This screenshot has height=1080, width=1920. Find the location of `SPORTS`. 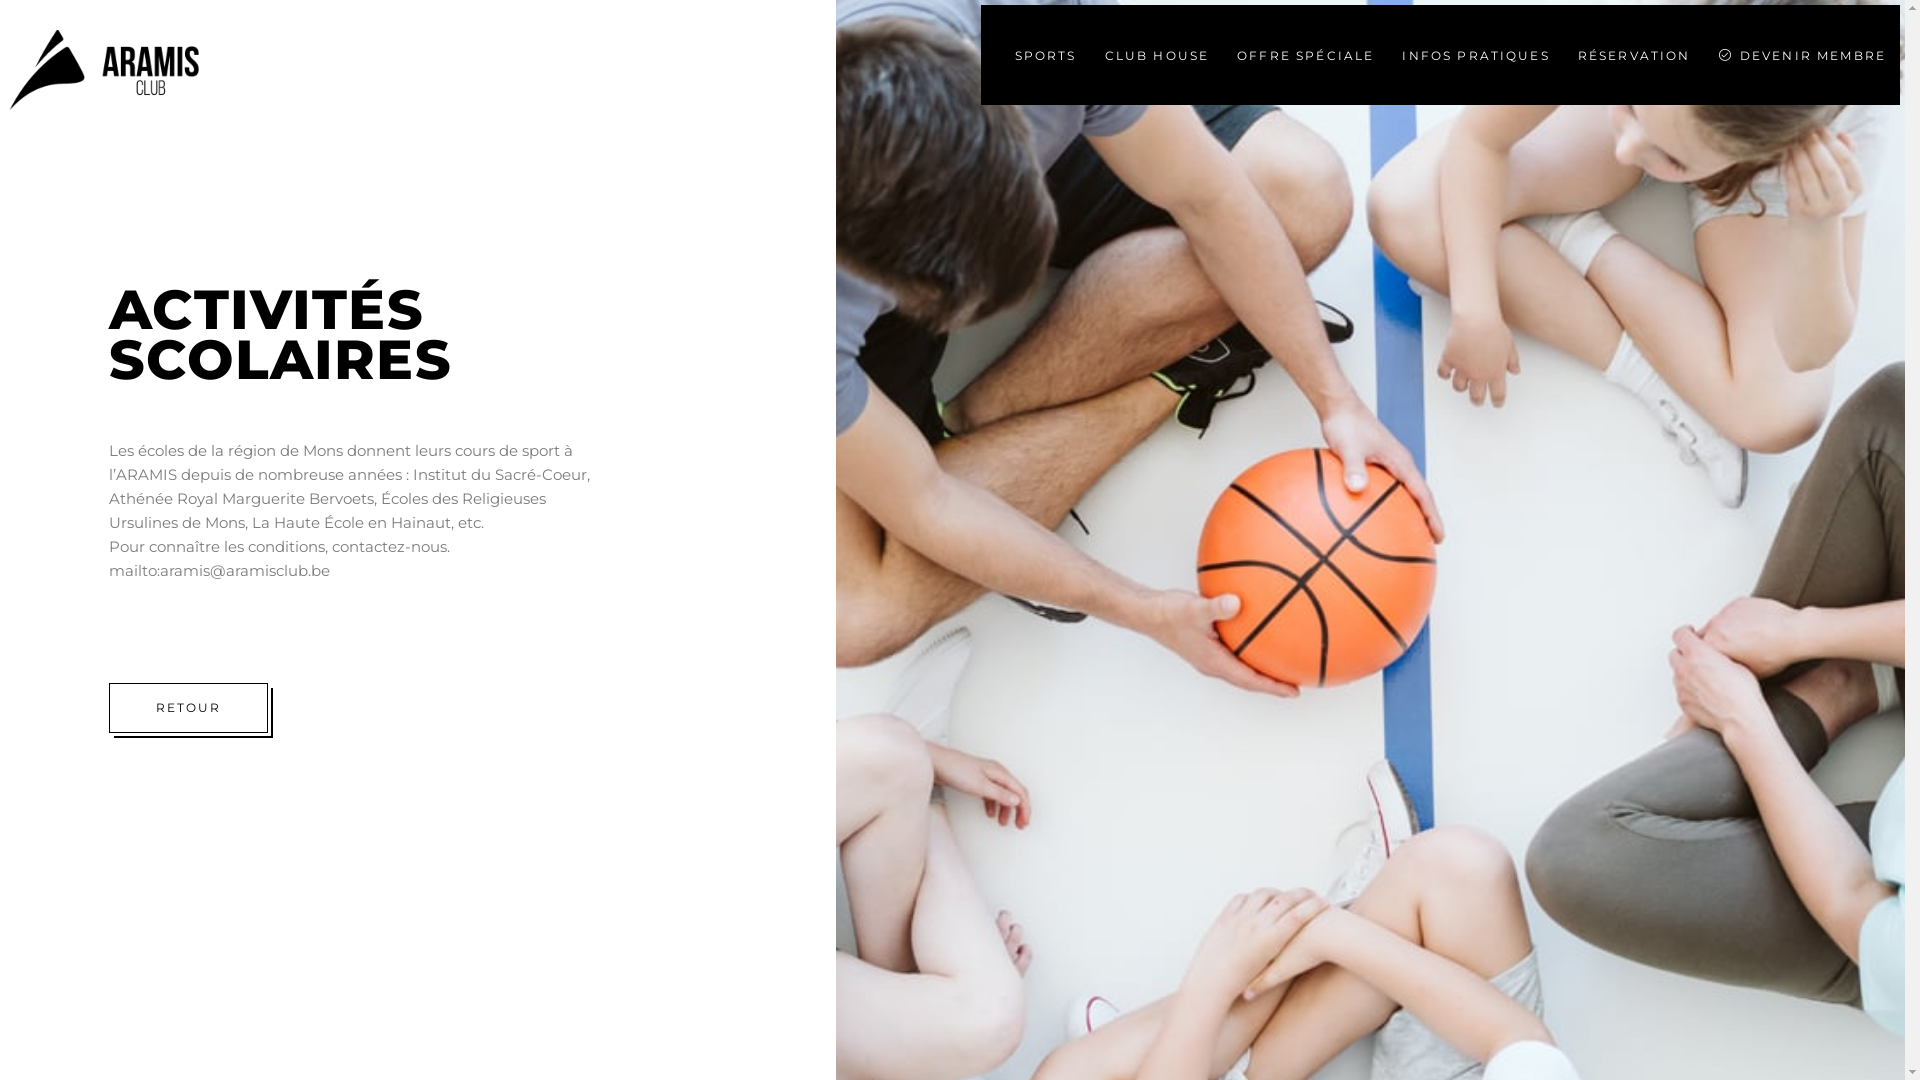

SPORTS is located at coordinates (1046, 56).